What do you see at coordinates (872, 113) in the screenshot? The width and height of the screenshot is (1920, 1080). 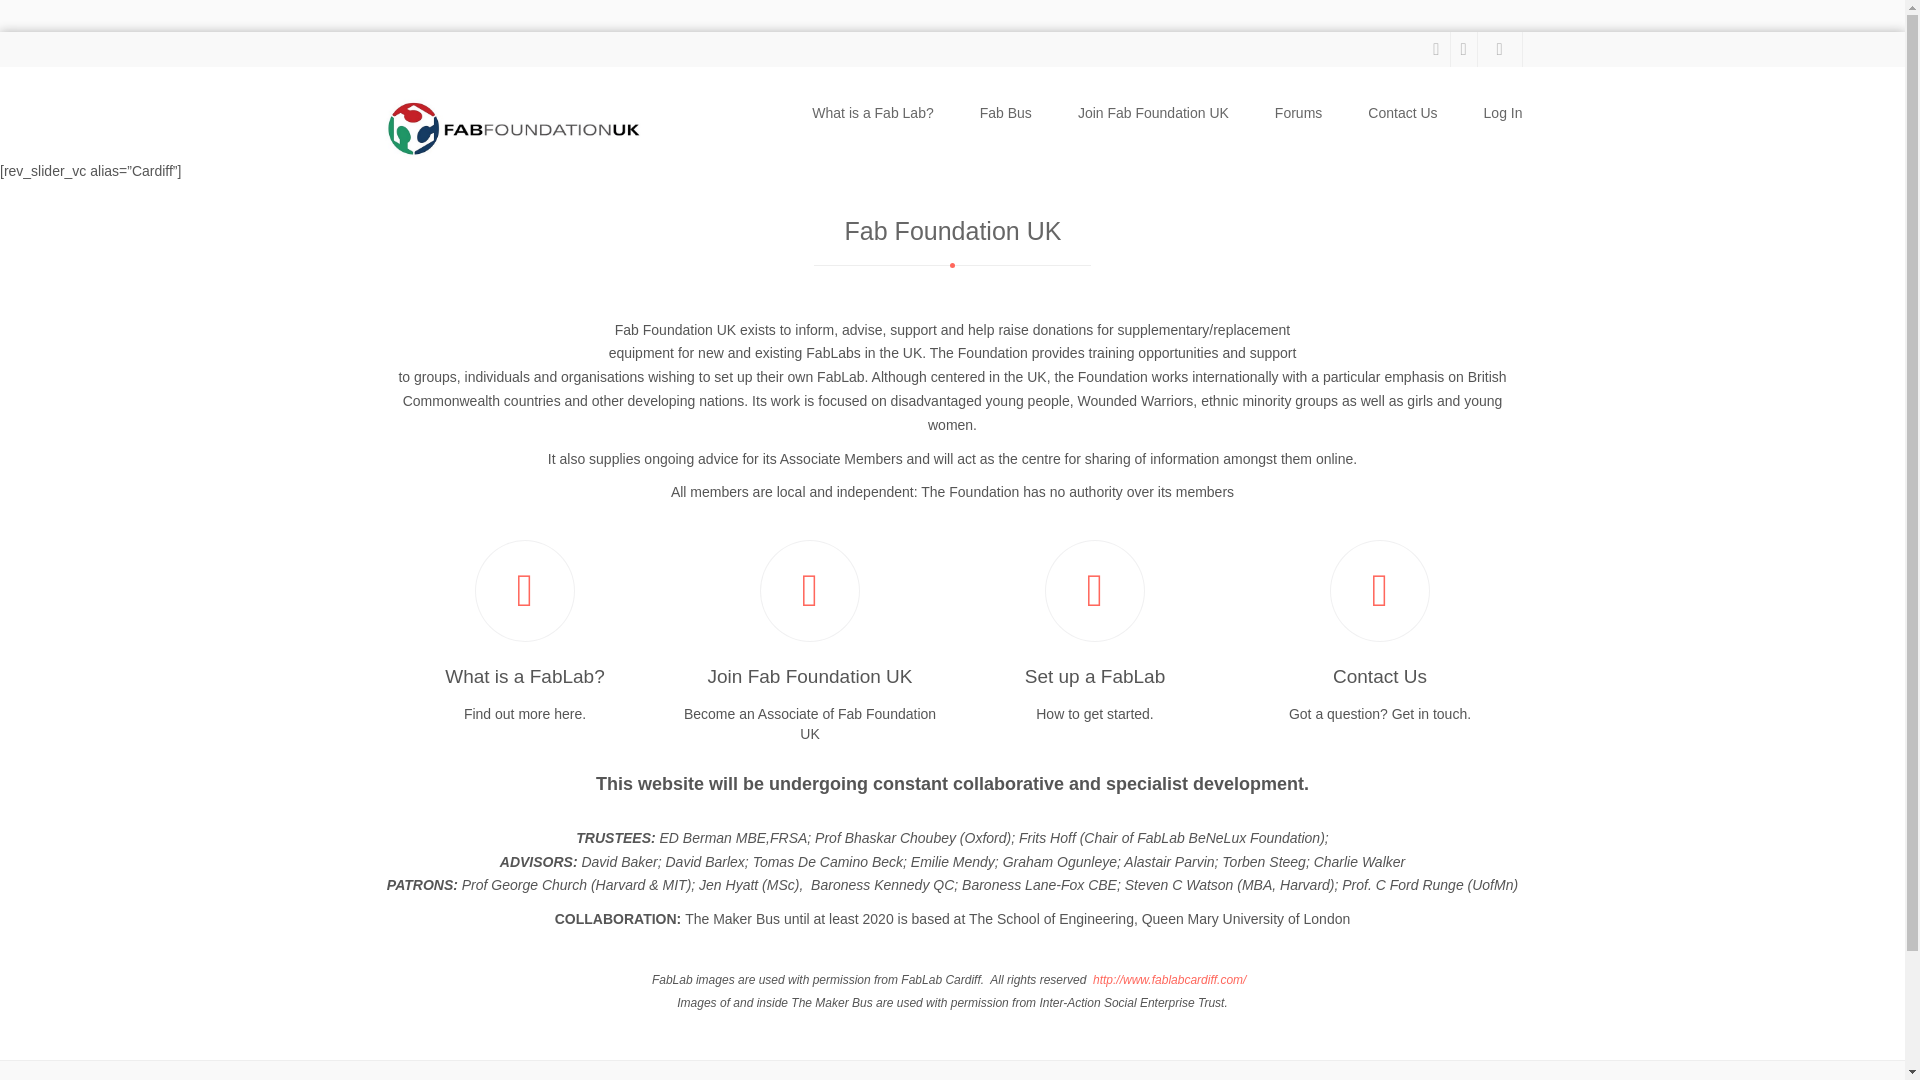 I see `What is a Fab Lab?` at bounding box center [872, 113].